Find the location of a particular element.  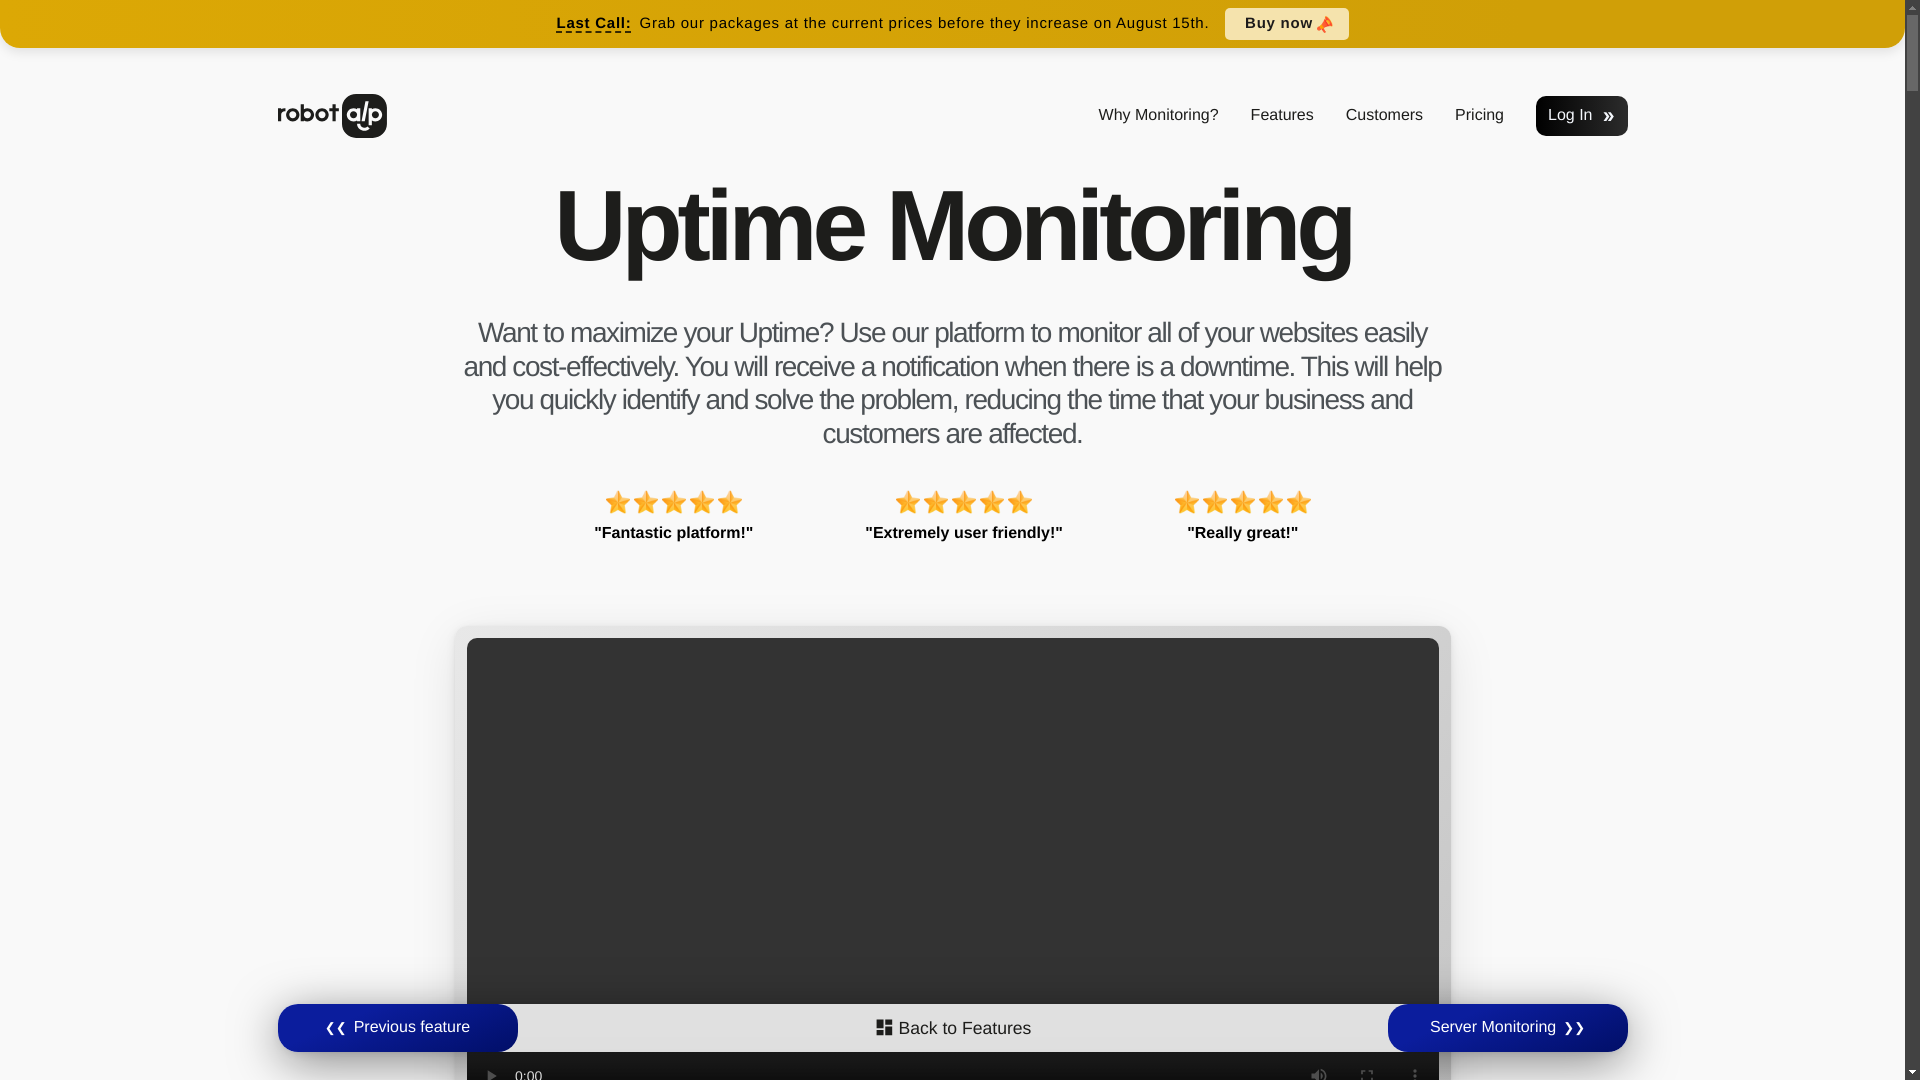

Robotalp Features is located at coordinates (1282, 116).